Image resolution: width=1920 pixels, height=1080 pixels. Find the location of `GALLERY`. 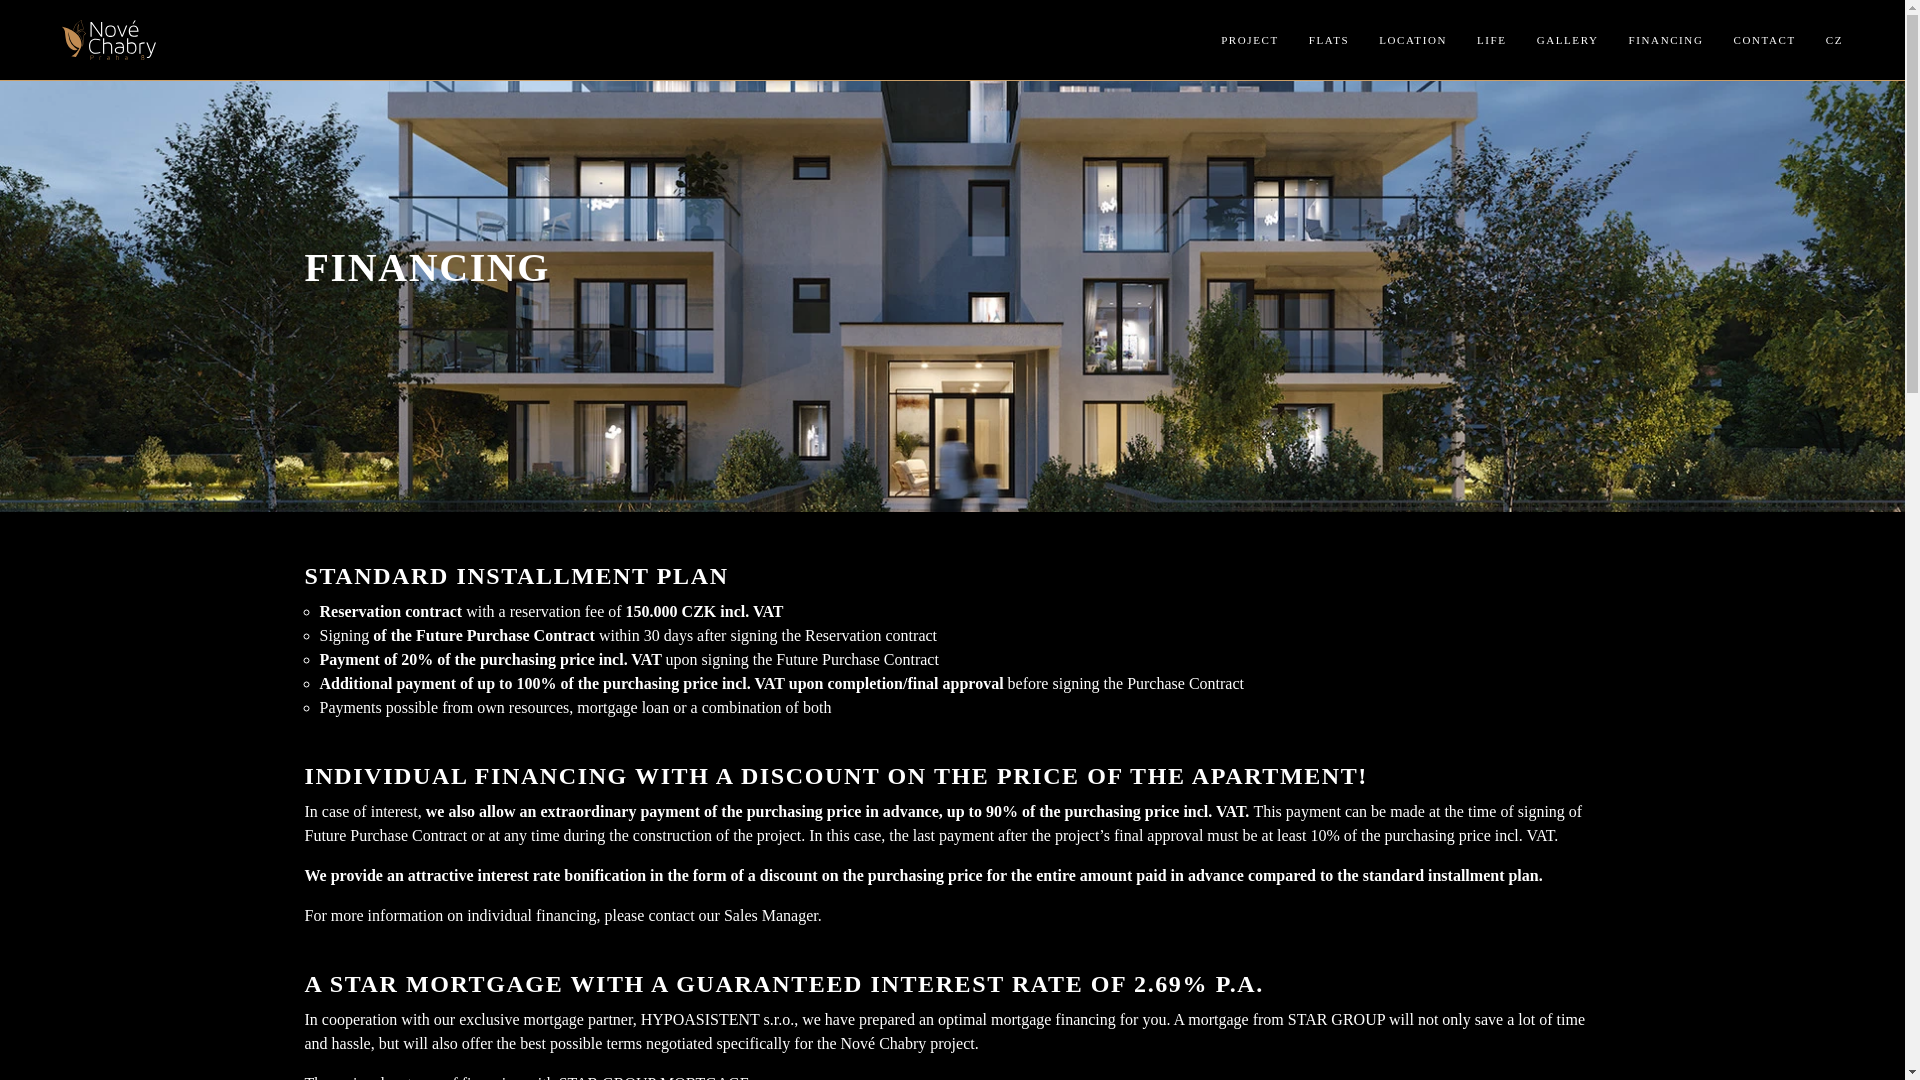

GALLERY is located at coordinates (1553, 40).